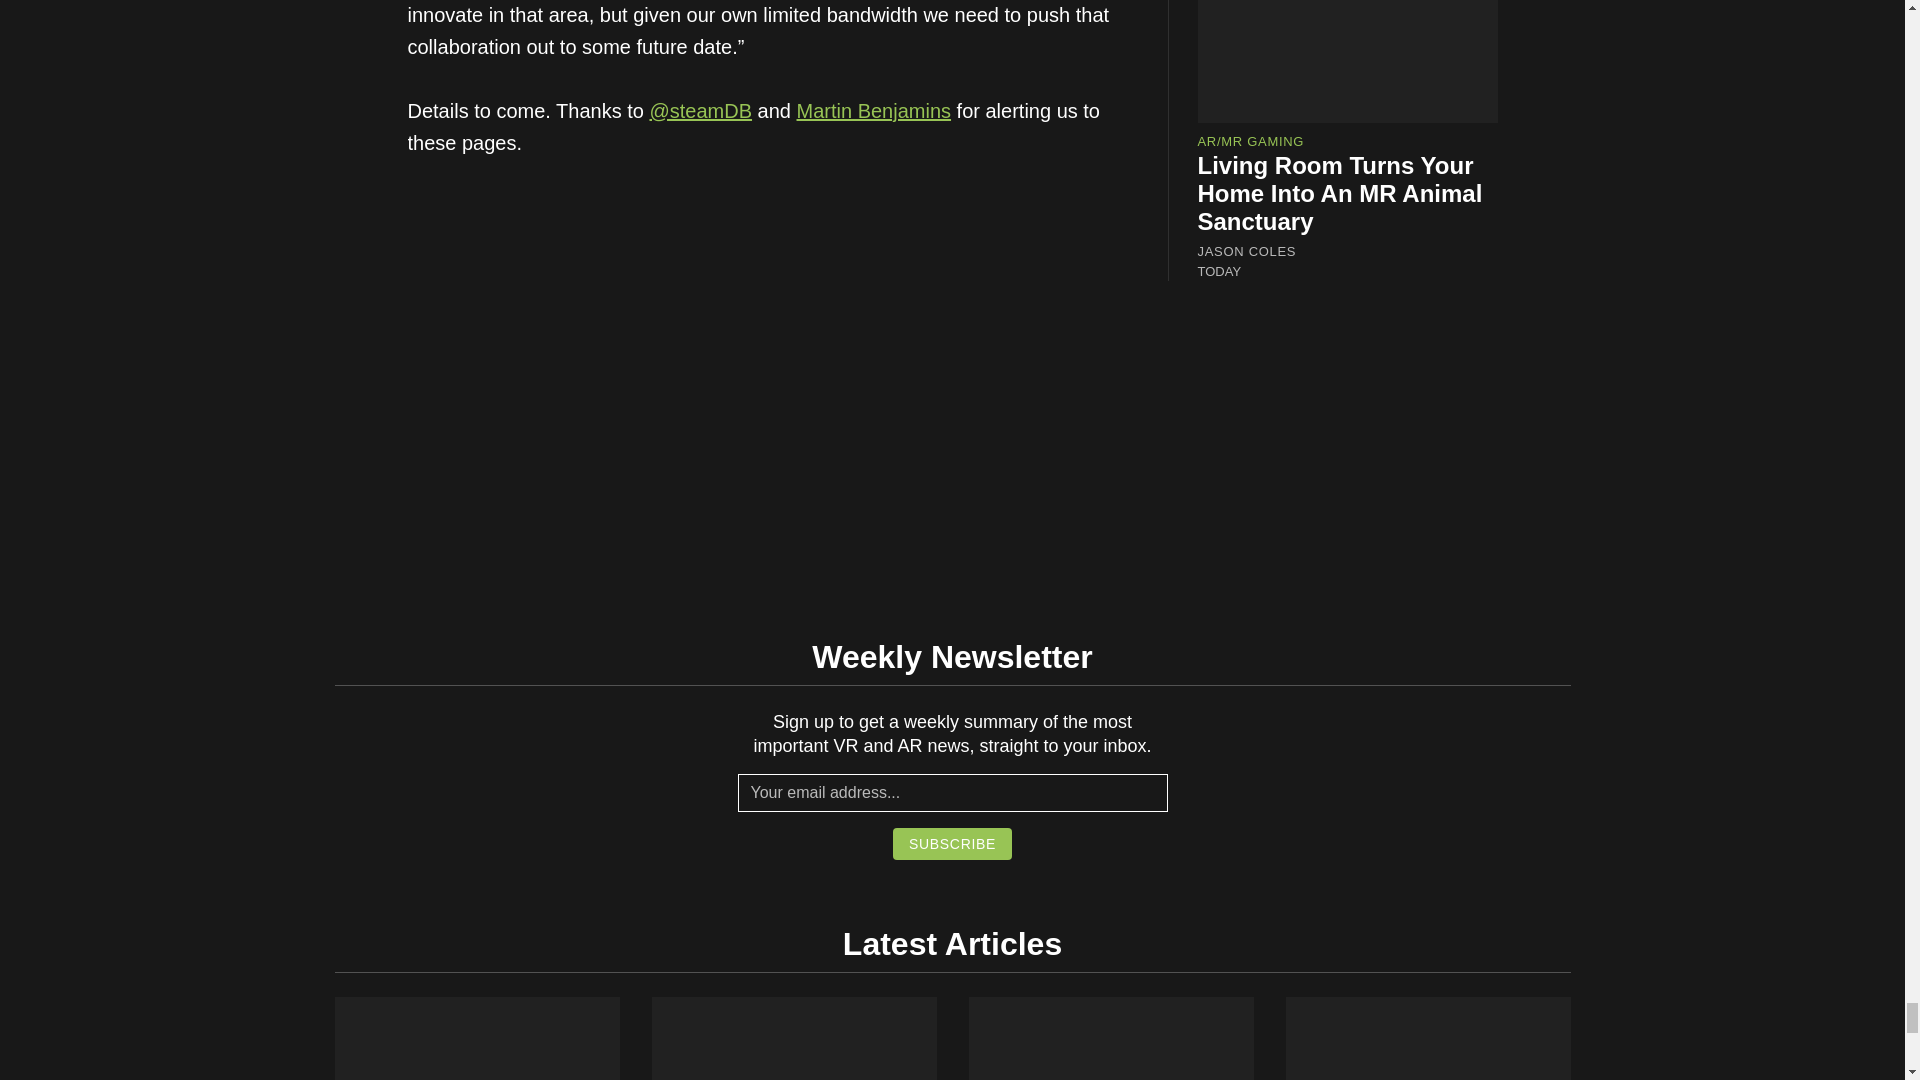 The height and width of the screenshot is (1080, 1920). Describe the element at coordinates (952, 944) in the screenshot. I see `Latest Articles` at that location.